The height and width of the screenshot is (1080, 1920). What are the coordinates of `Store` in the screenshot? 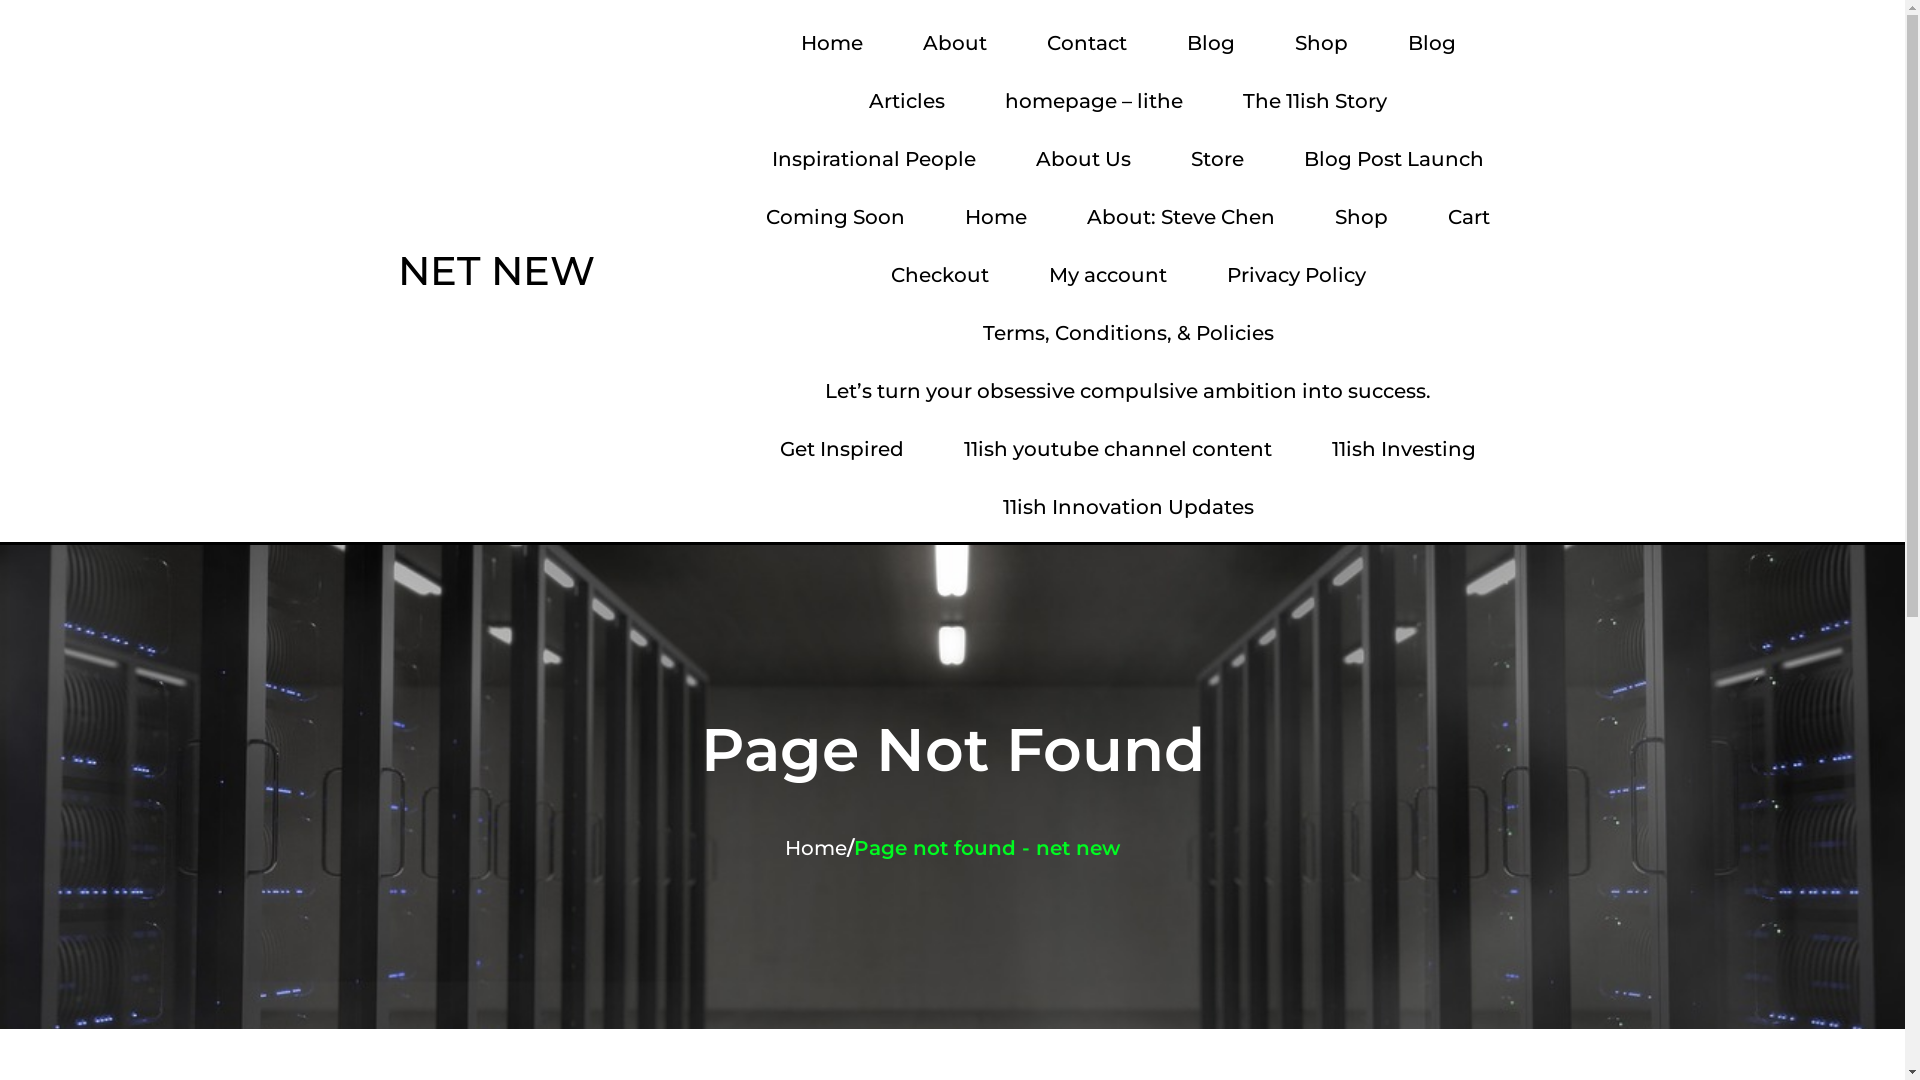 It's located at (1218, 159).